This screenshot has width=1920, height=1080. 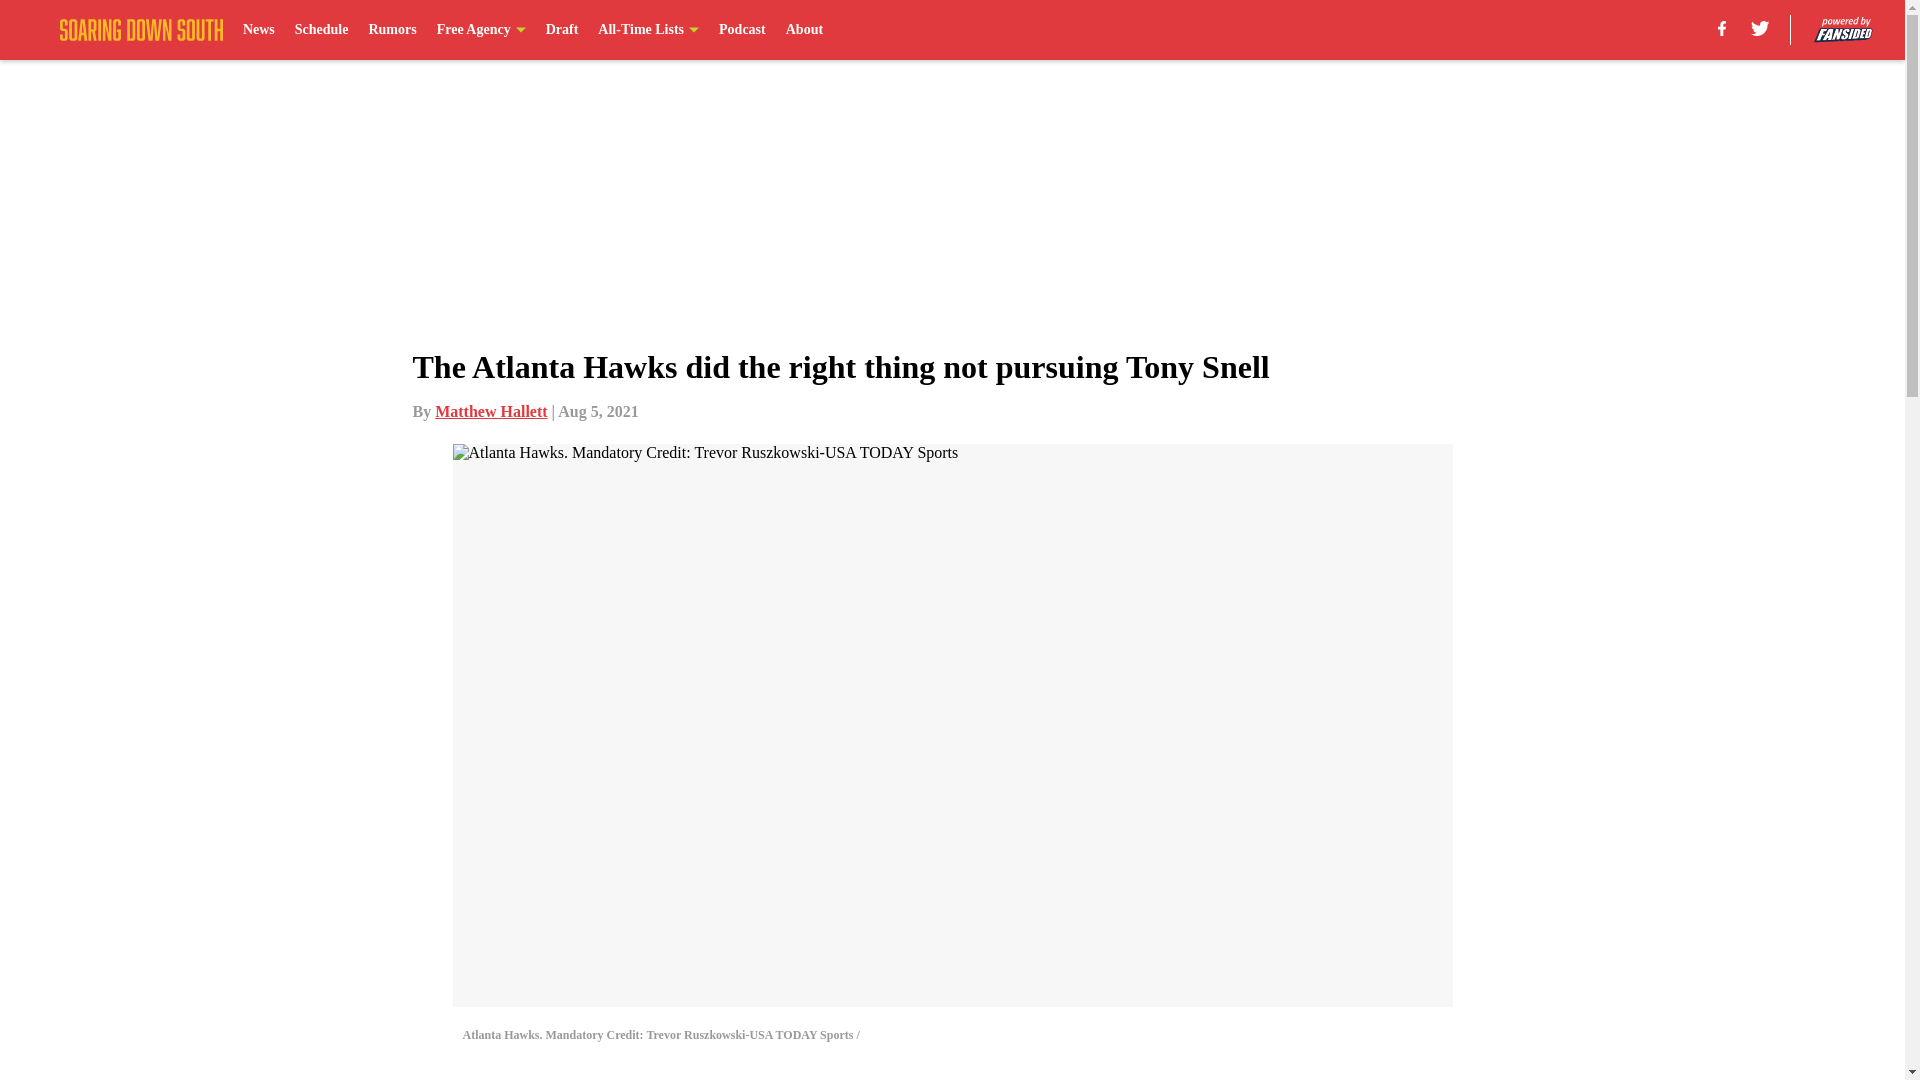 I want to click on Schedule, so click(x=322, y=30).